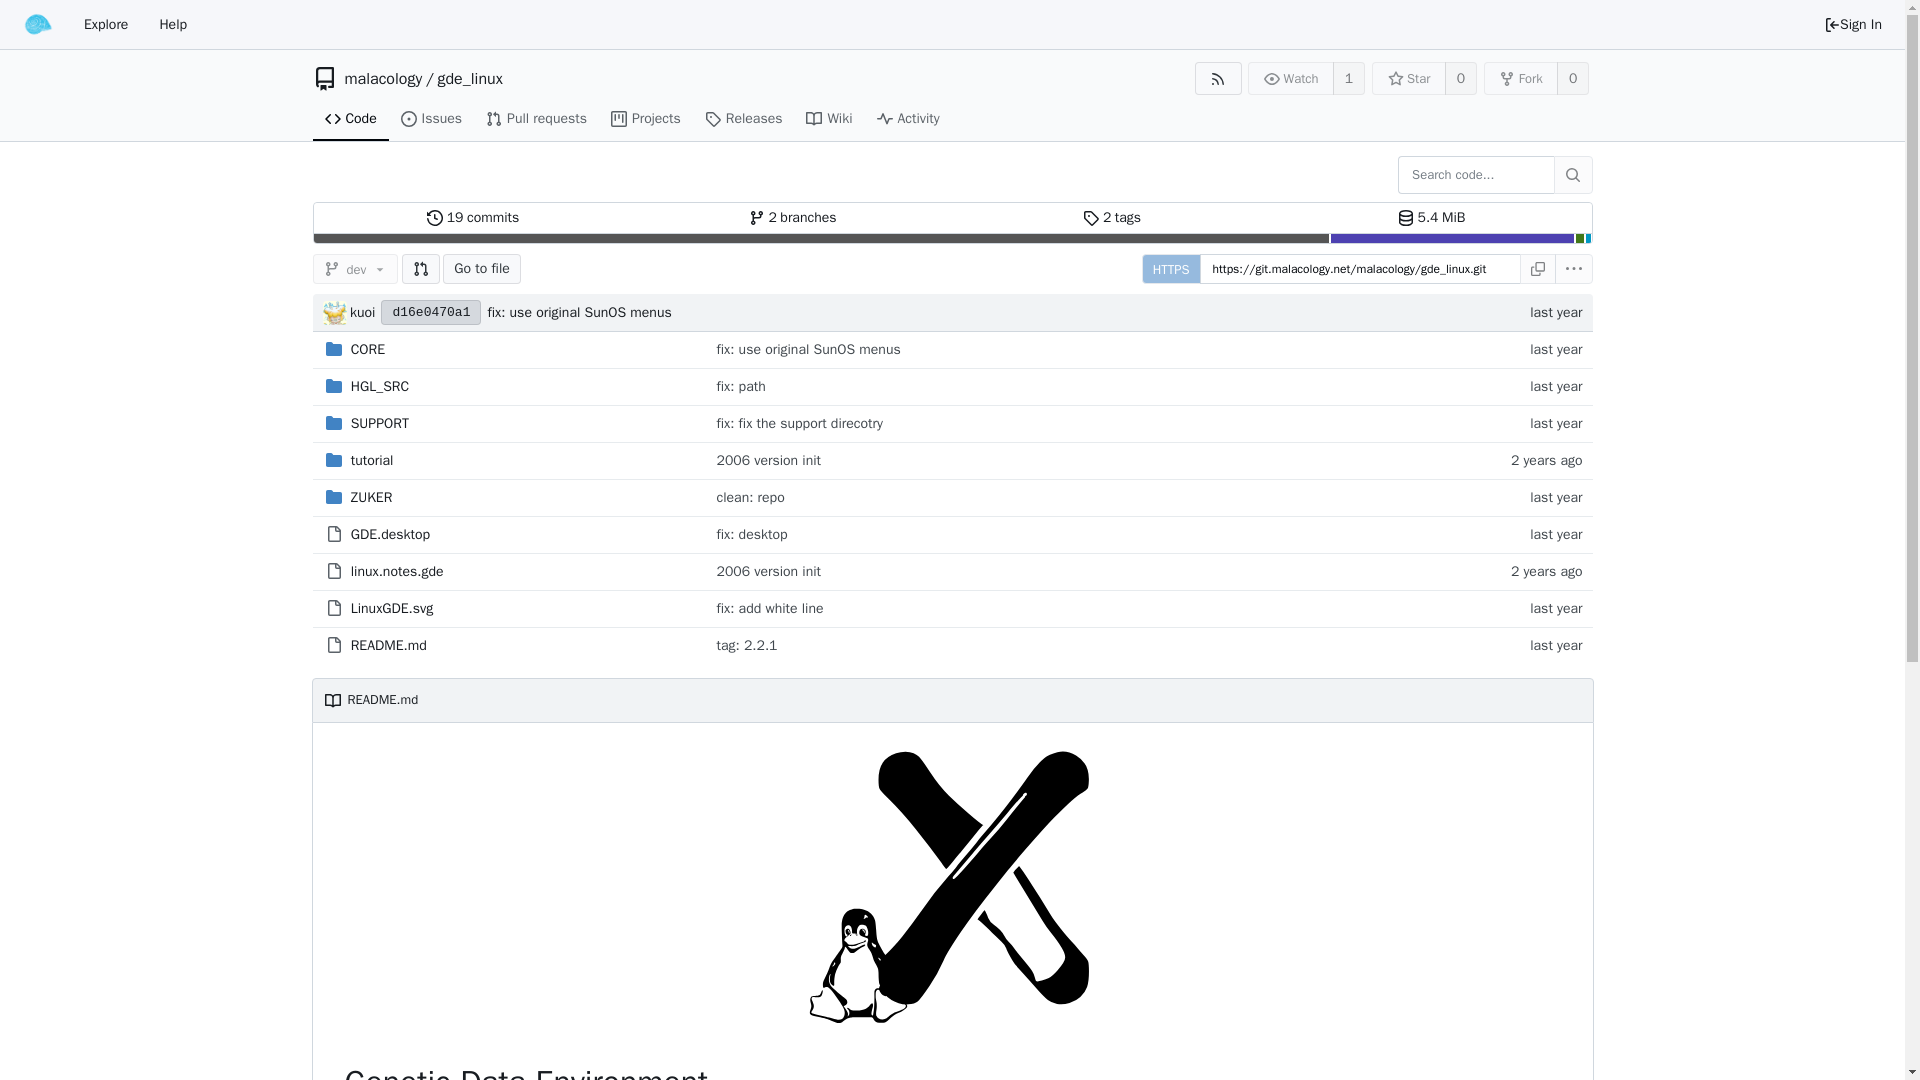 The image size is (1920, 1080). I want to click on Code, so click(372, 460).